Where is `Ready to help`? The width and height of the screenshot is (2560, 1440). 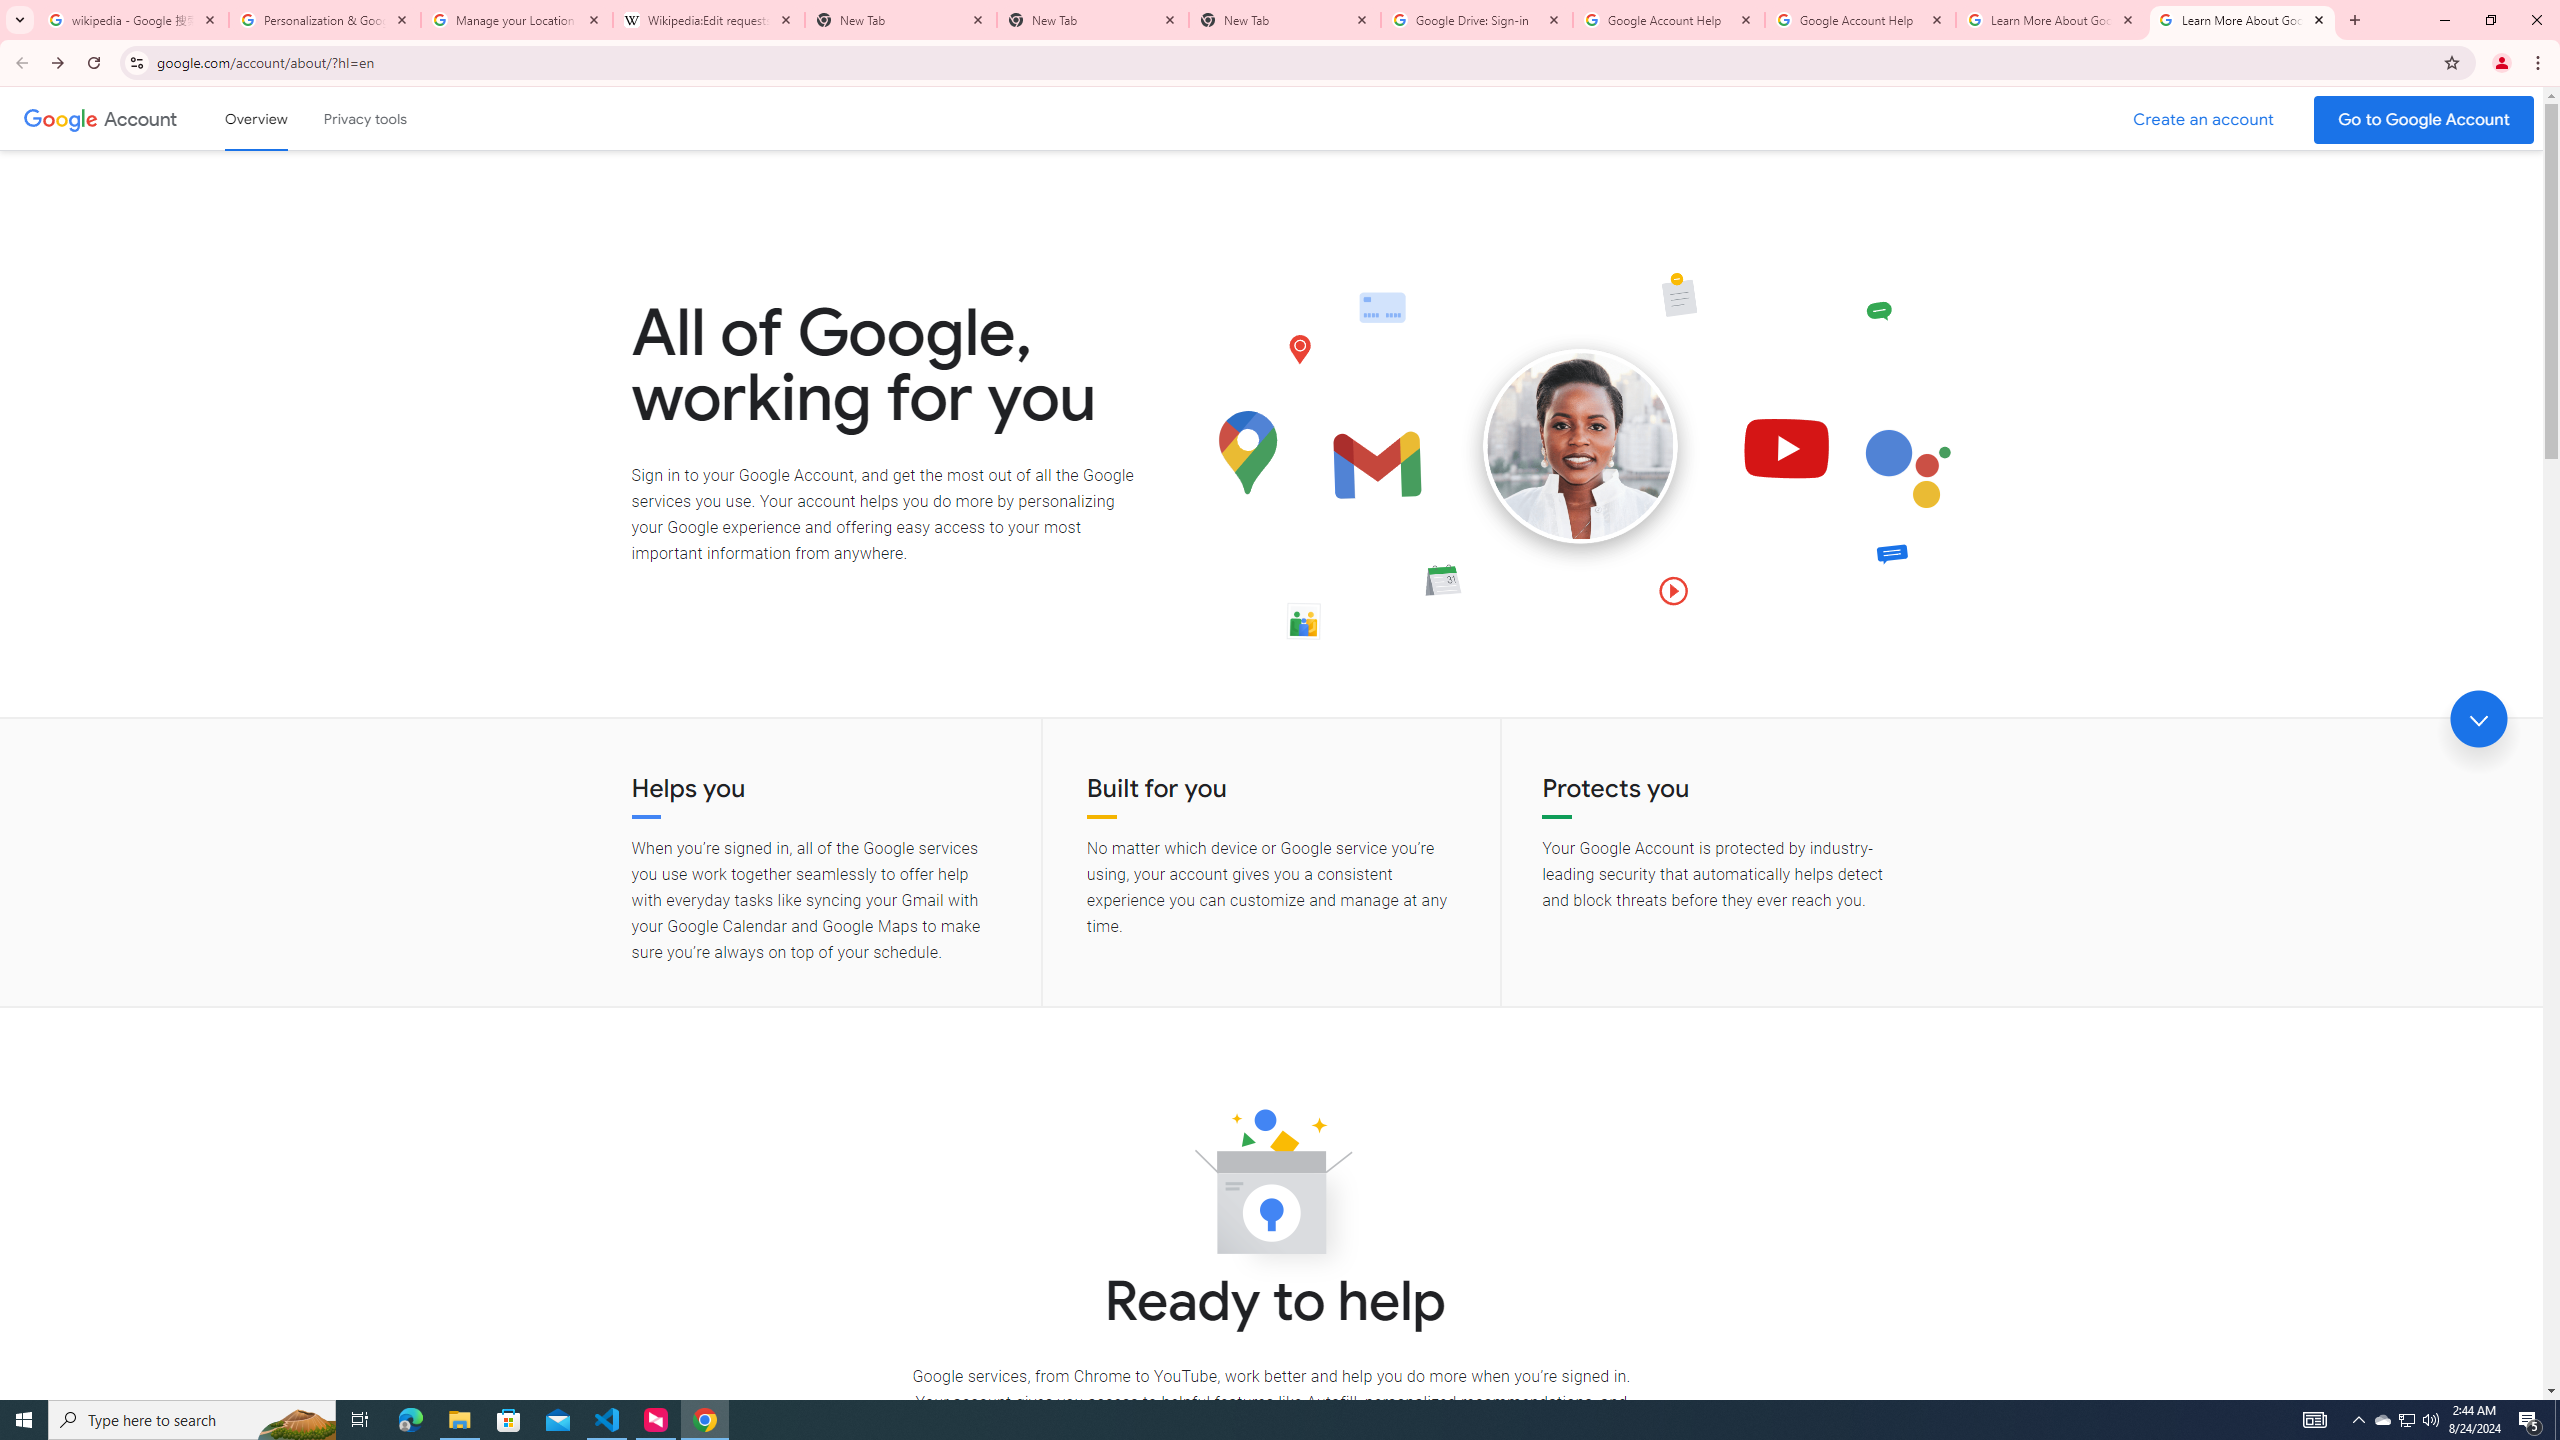
Ready to help is located at coordinates (1271, 1188).